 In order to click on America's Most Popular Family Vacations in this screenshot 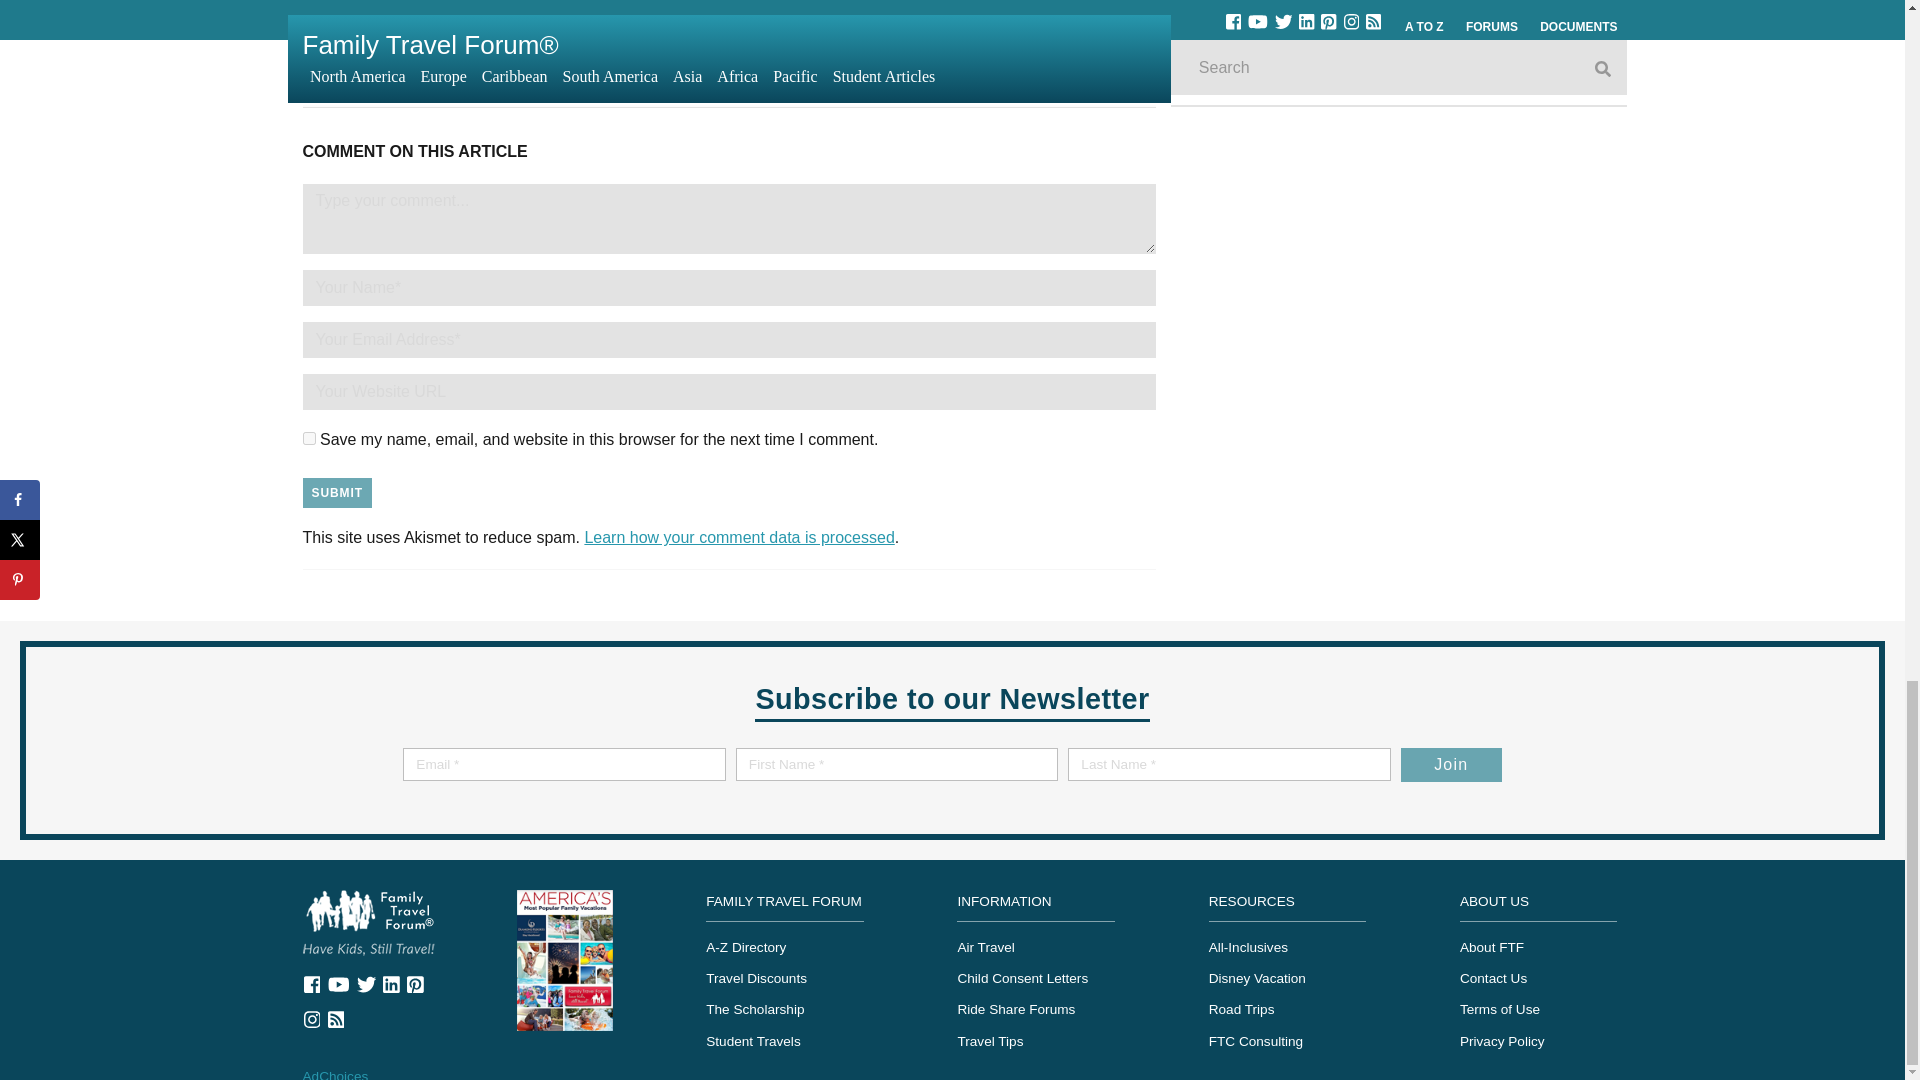, I will do `click(936, 36)`.